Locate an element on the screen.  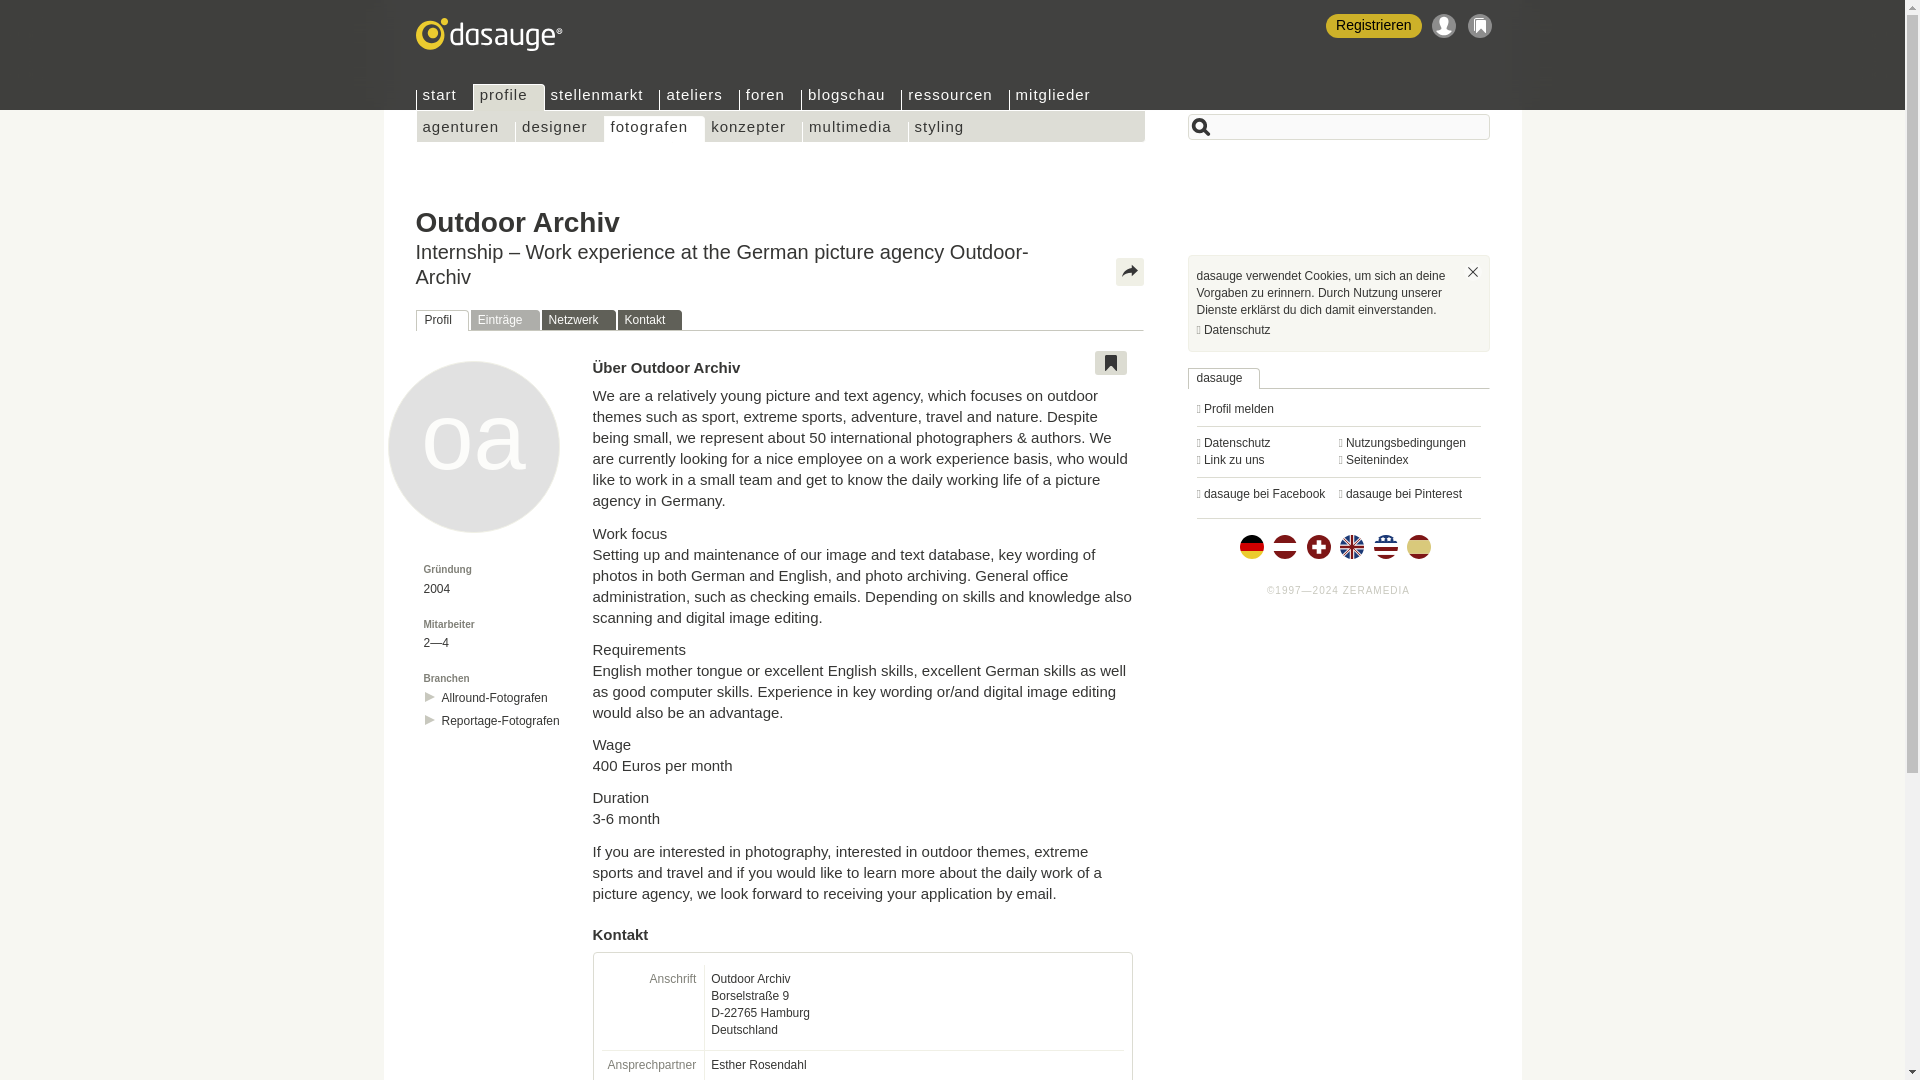
blogschau is located at coordinates (850, 100).